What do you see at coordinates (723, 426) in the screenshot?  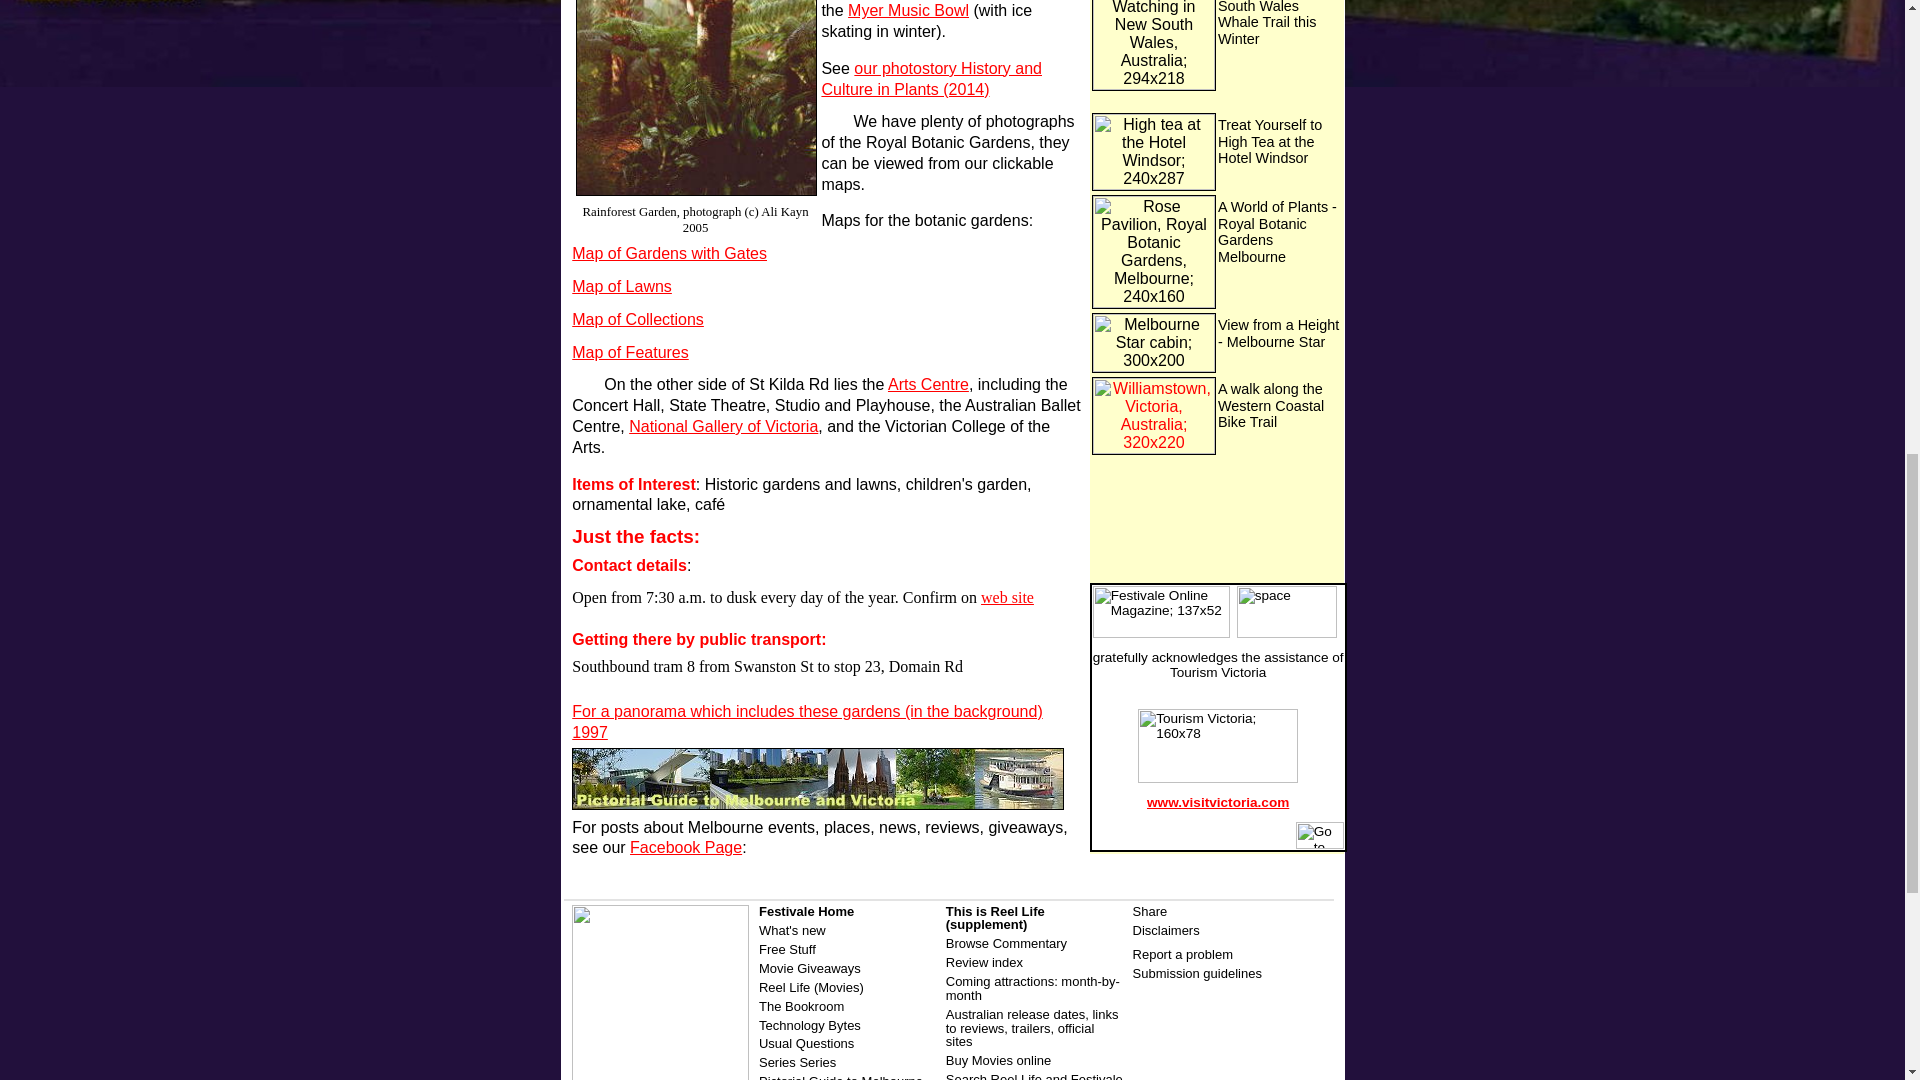 I see `National Gallery of Victoria` at bounding box center [723, 426].